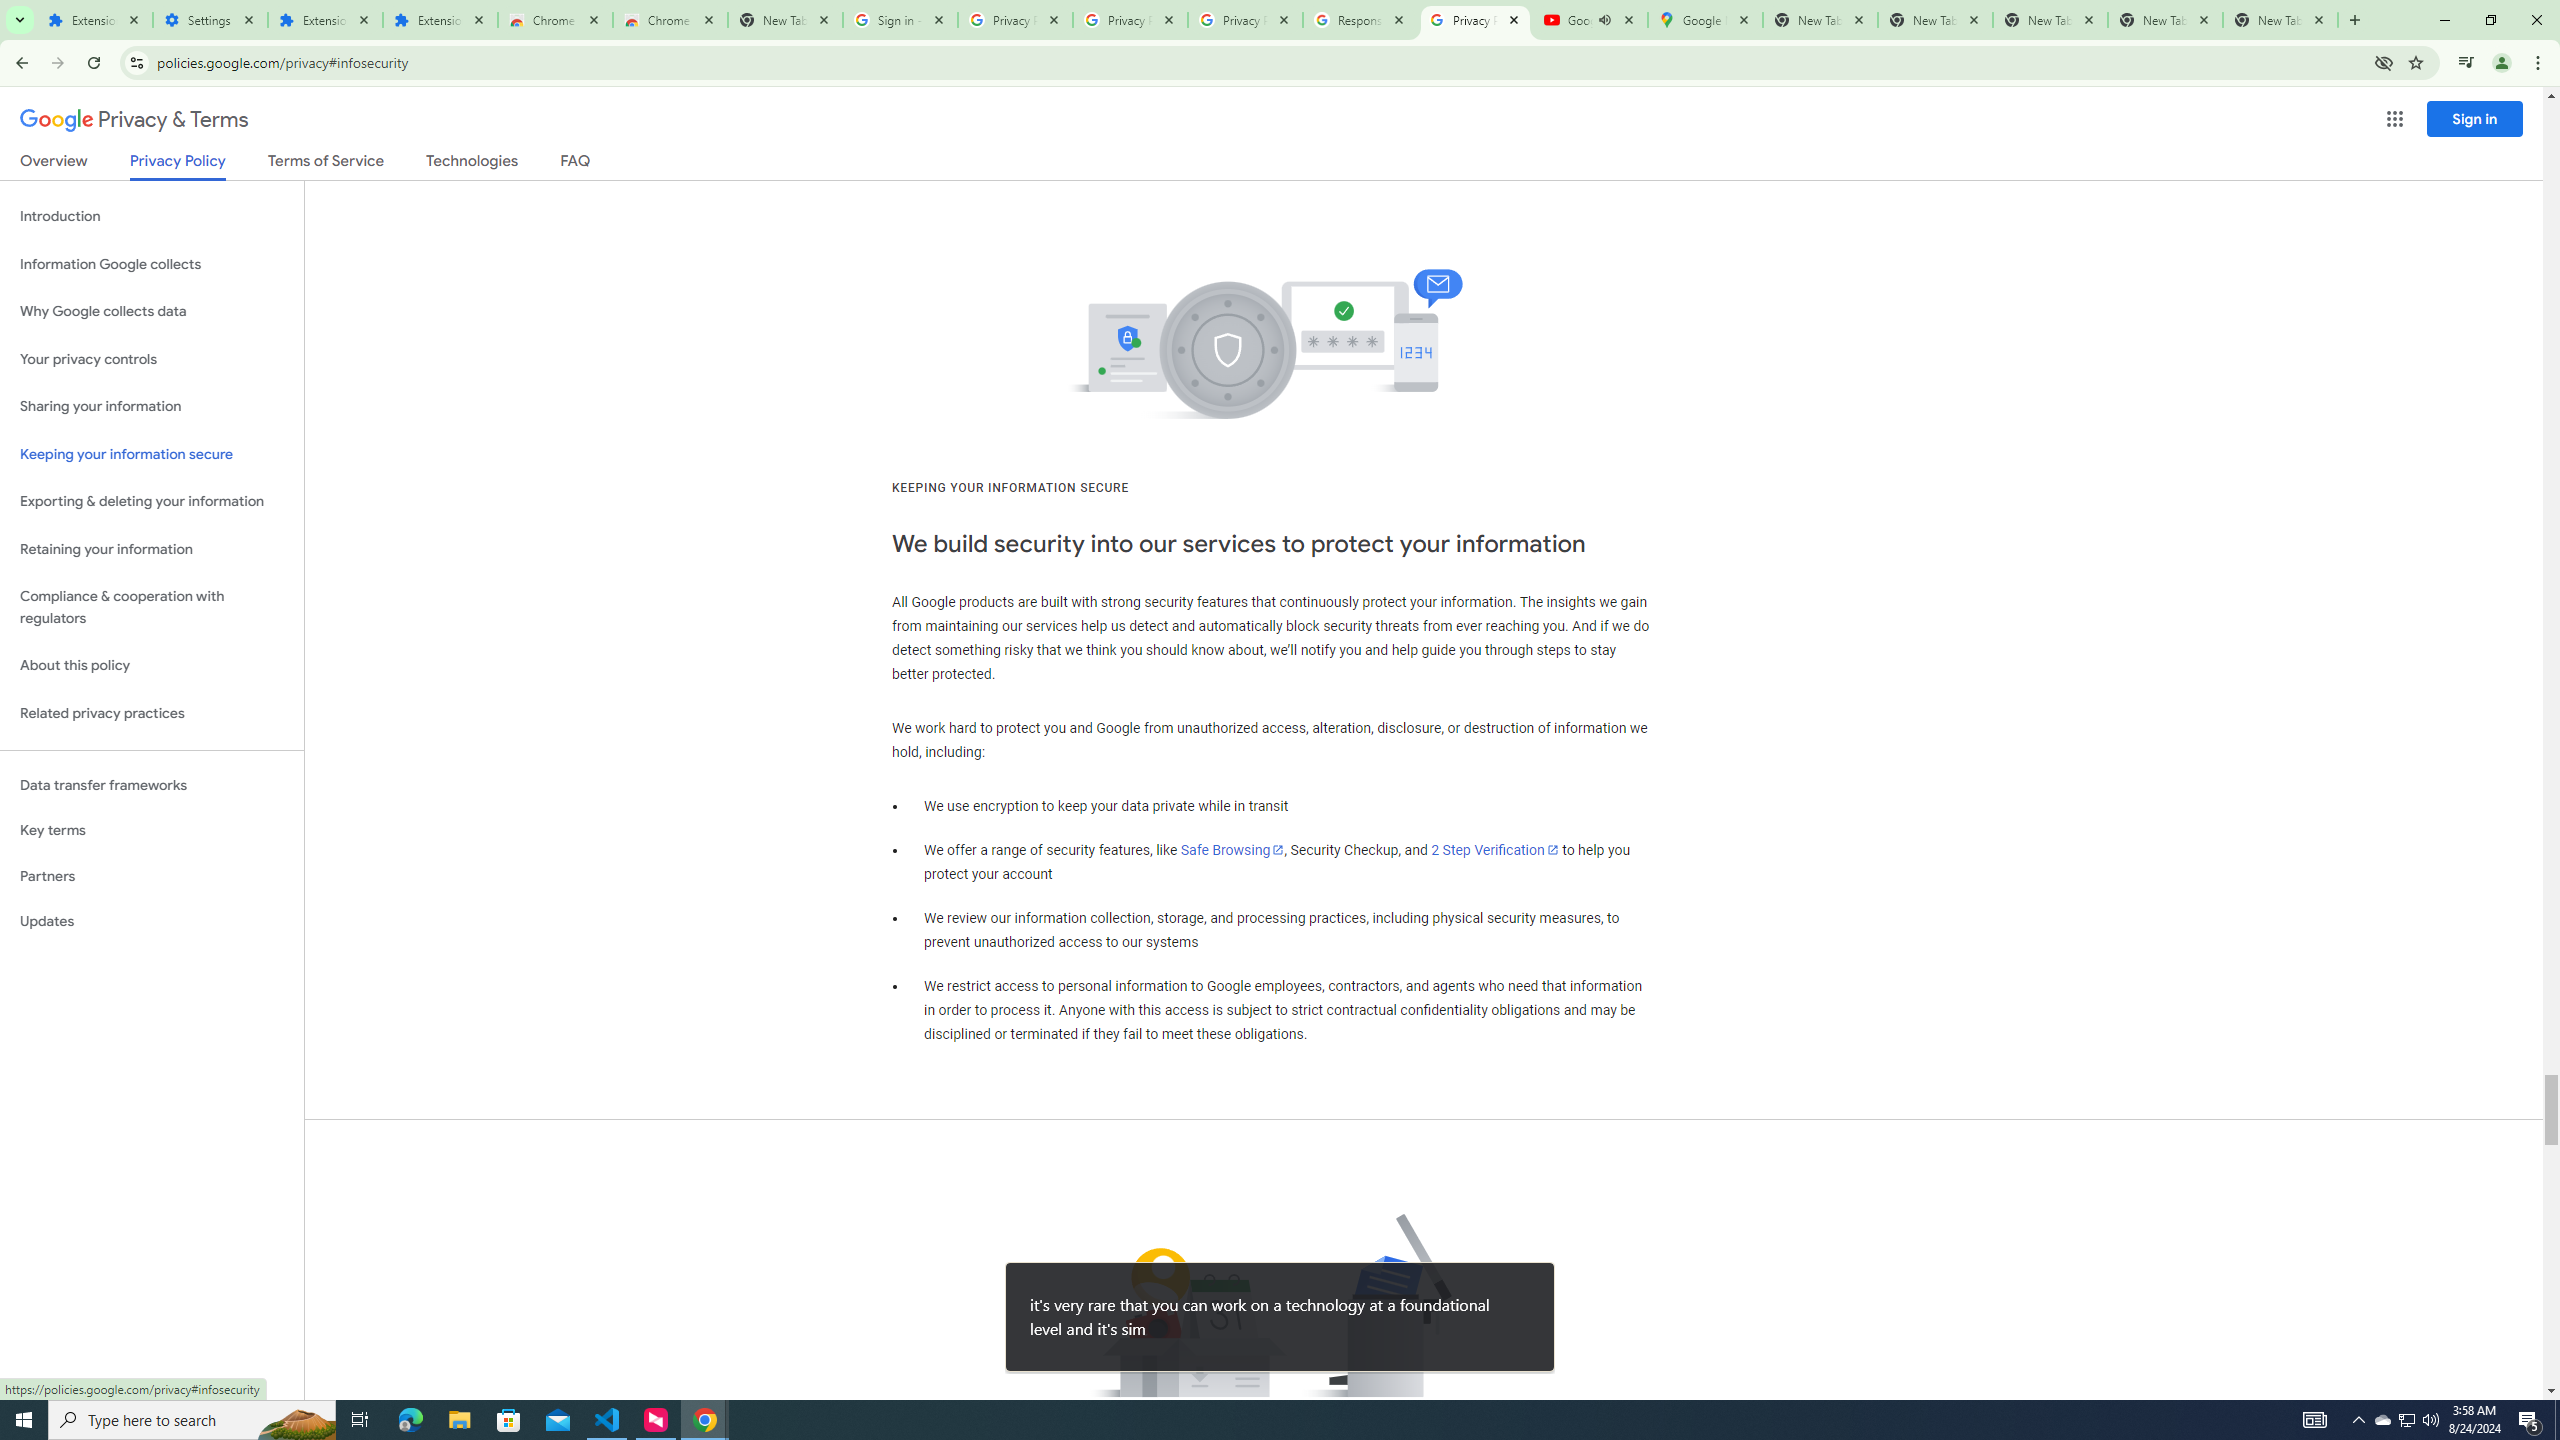 The height and width of the screenshot is (1440, 2560). What do you see at coordinates (152, 830) in the screenshot?
I see `Key terms` at bounding box center [152, 830].